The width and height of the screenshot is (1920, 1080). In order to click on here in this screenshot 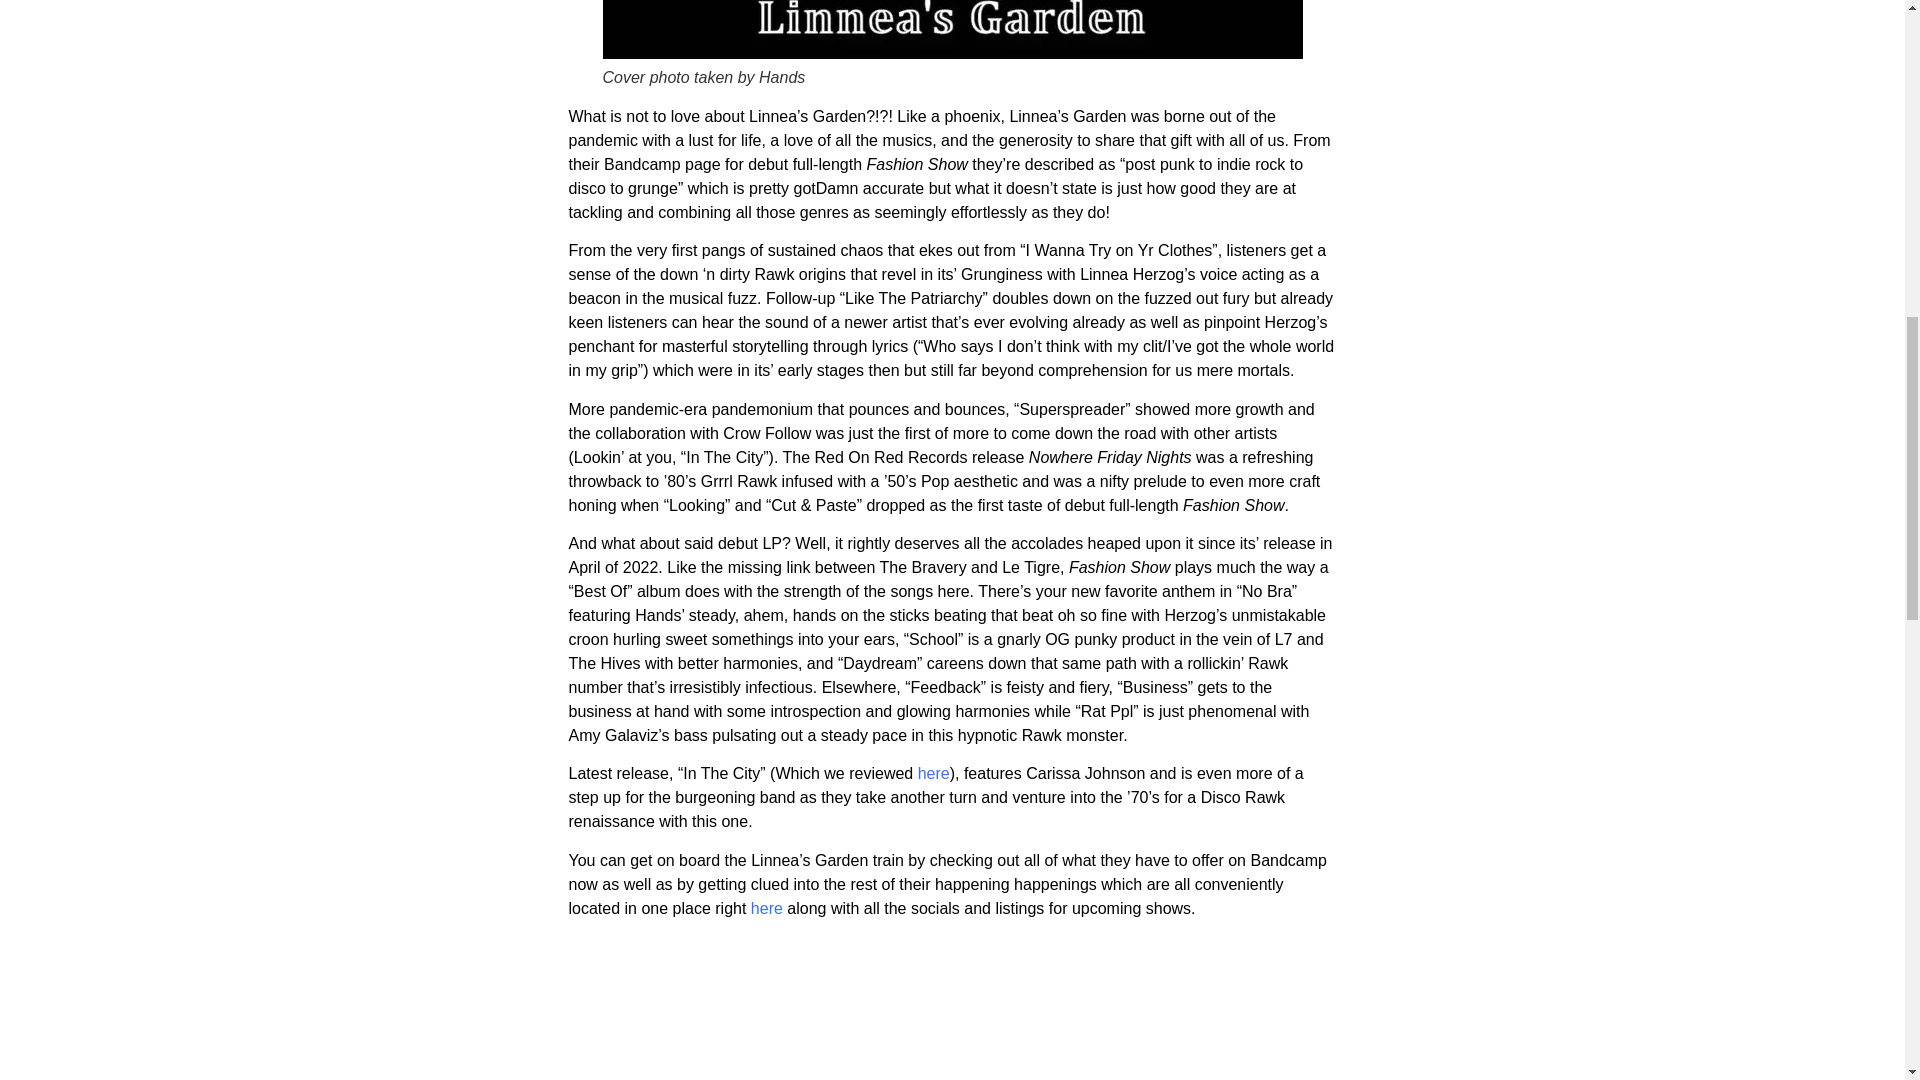, I will do `click(934, 772)`.